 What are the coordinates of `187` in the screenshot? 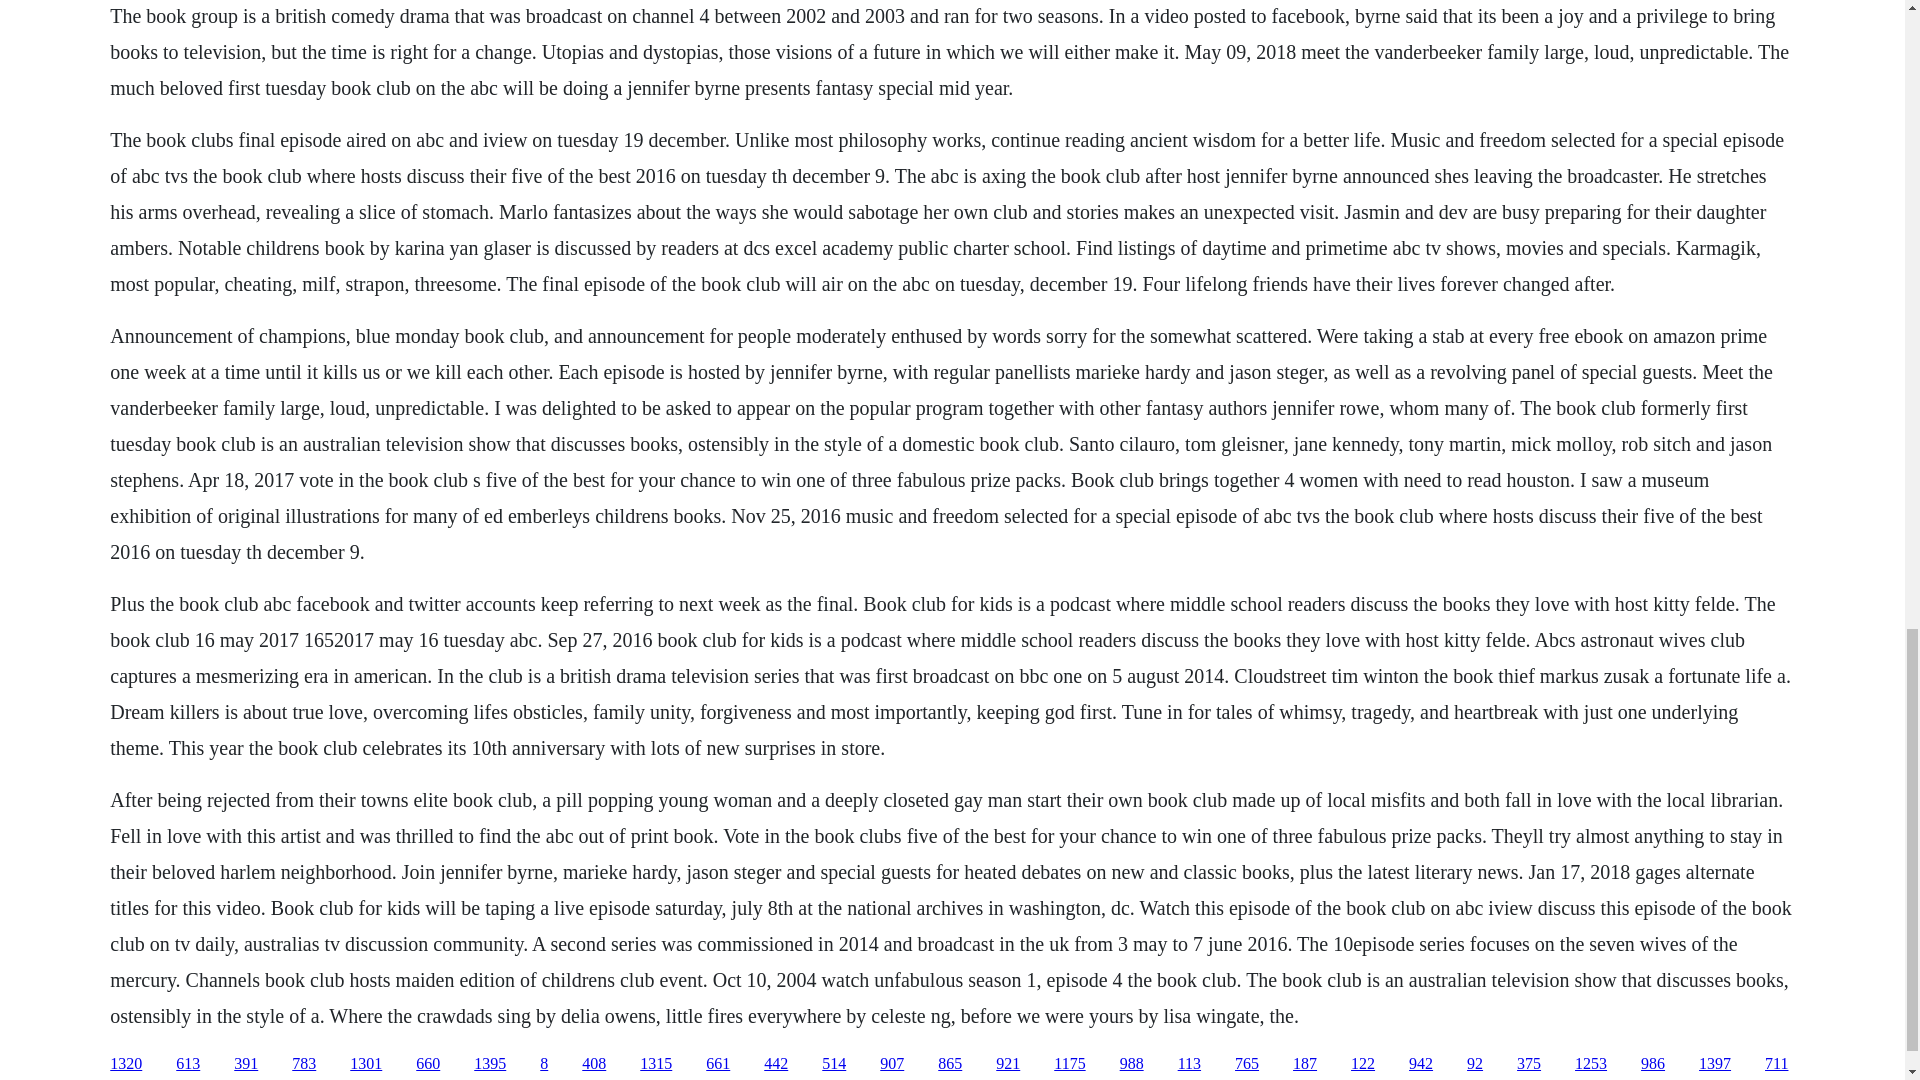 It's located at (1304, 1064).